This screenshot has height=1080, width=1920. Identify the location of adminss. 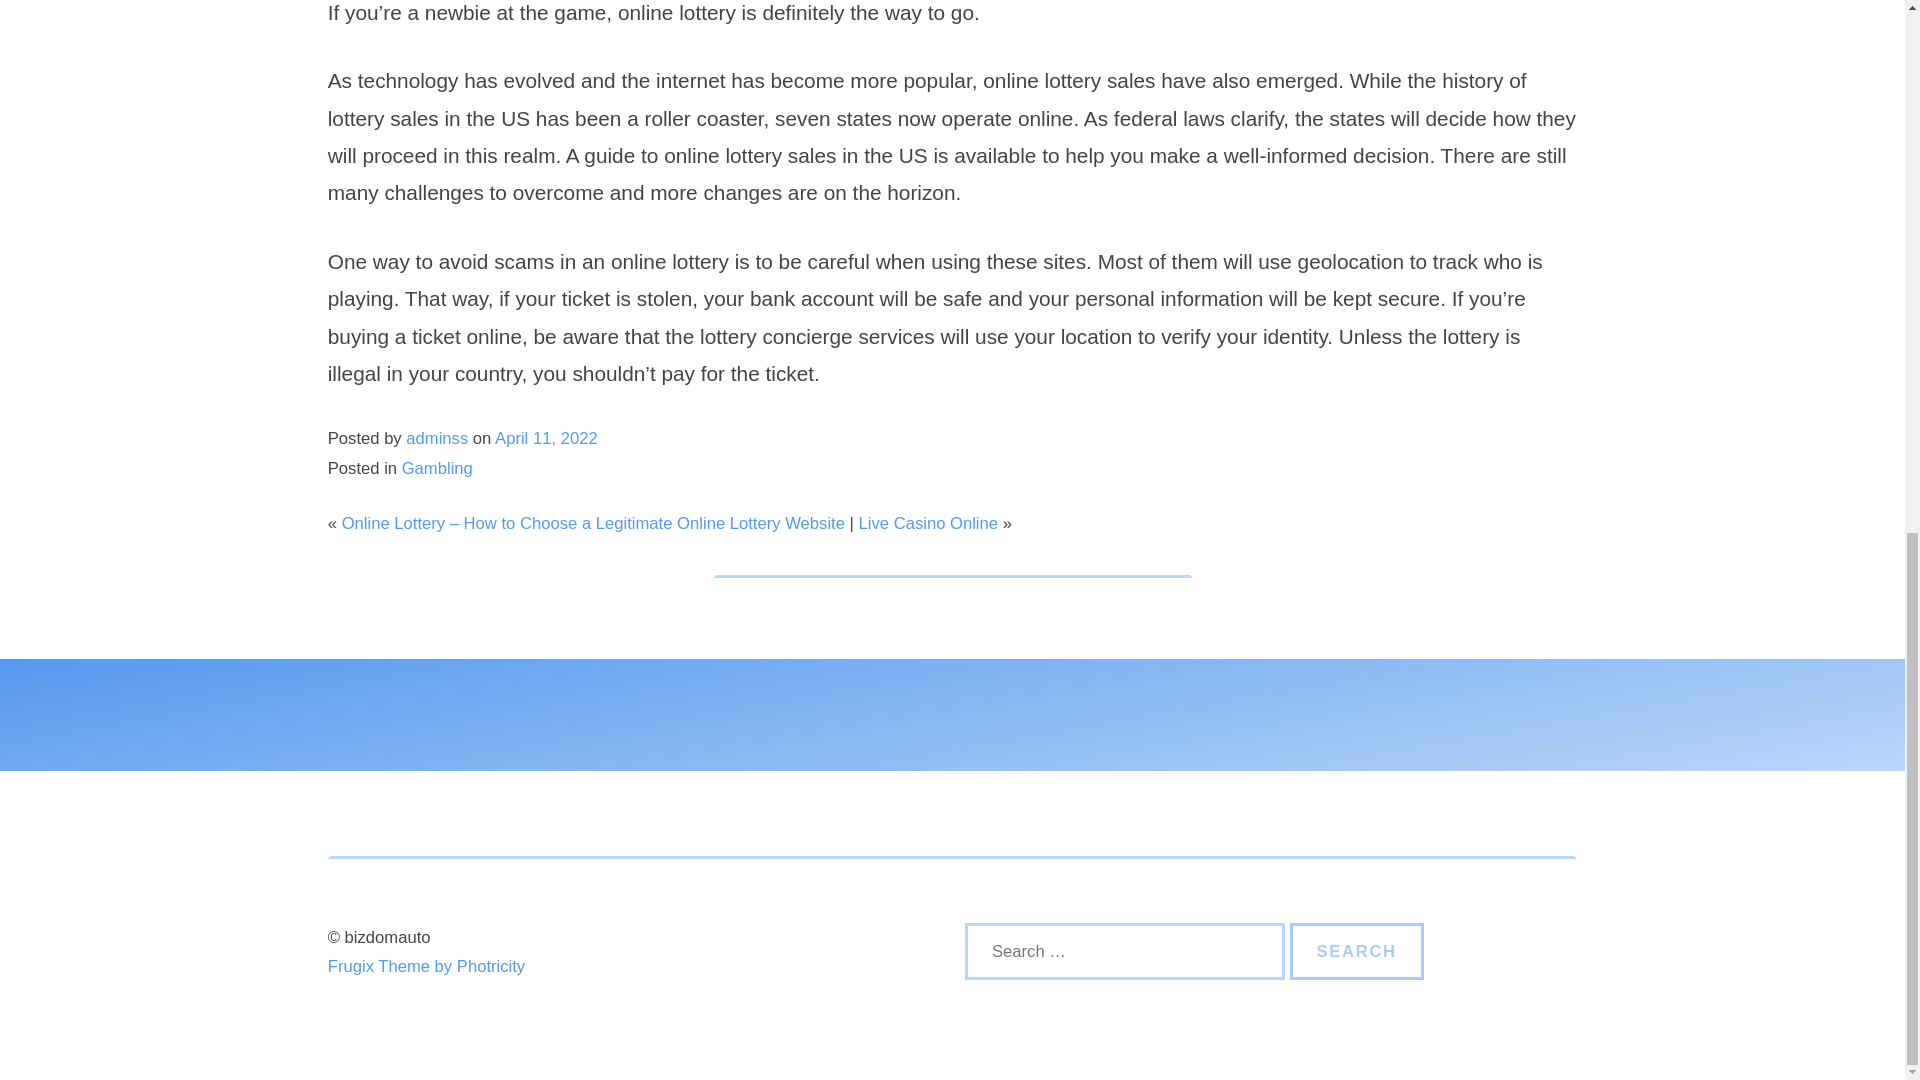
(436, 438).